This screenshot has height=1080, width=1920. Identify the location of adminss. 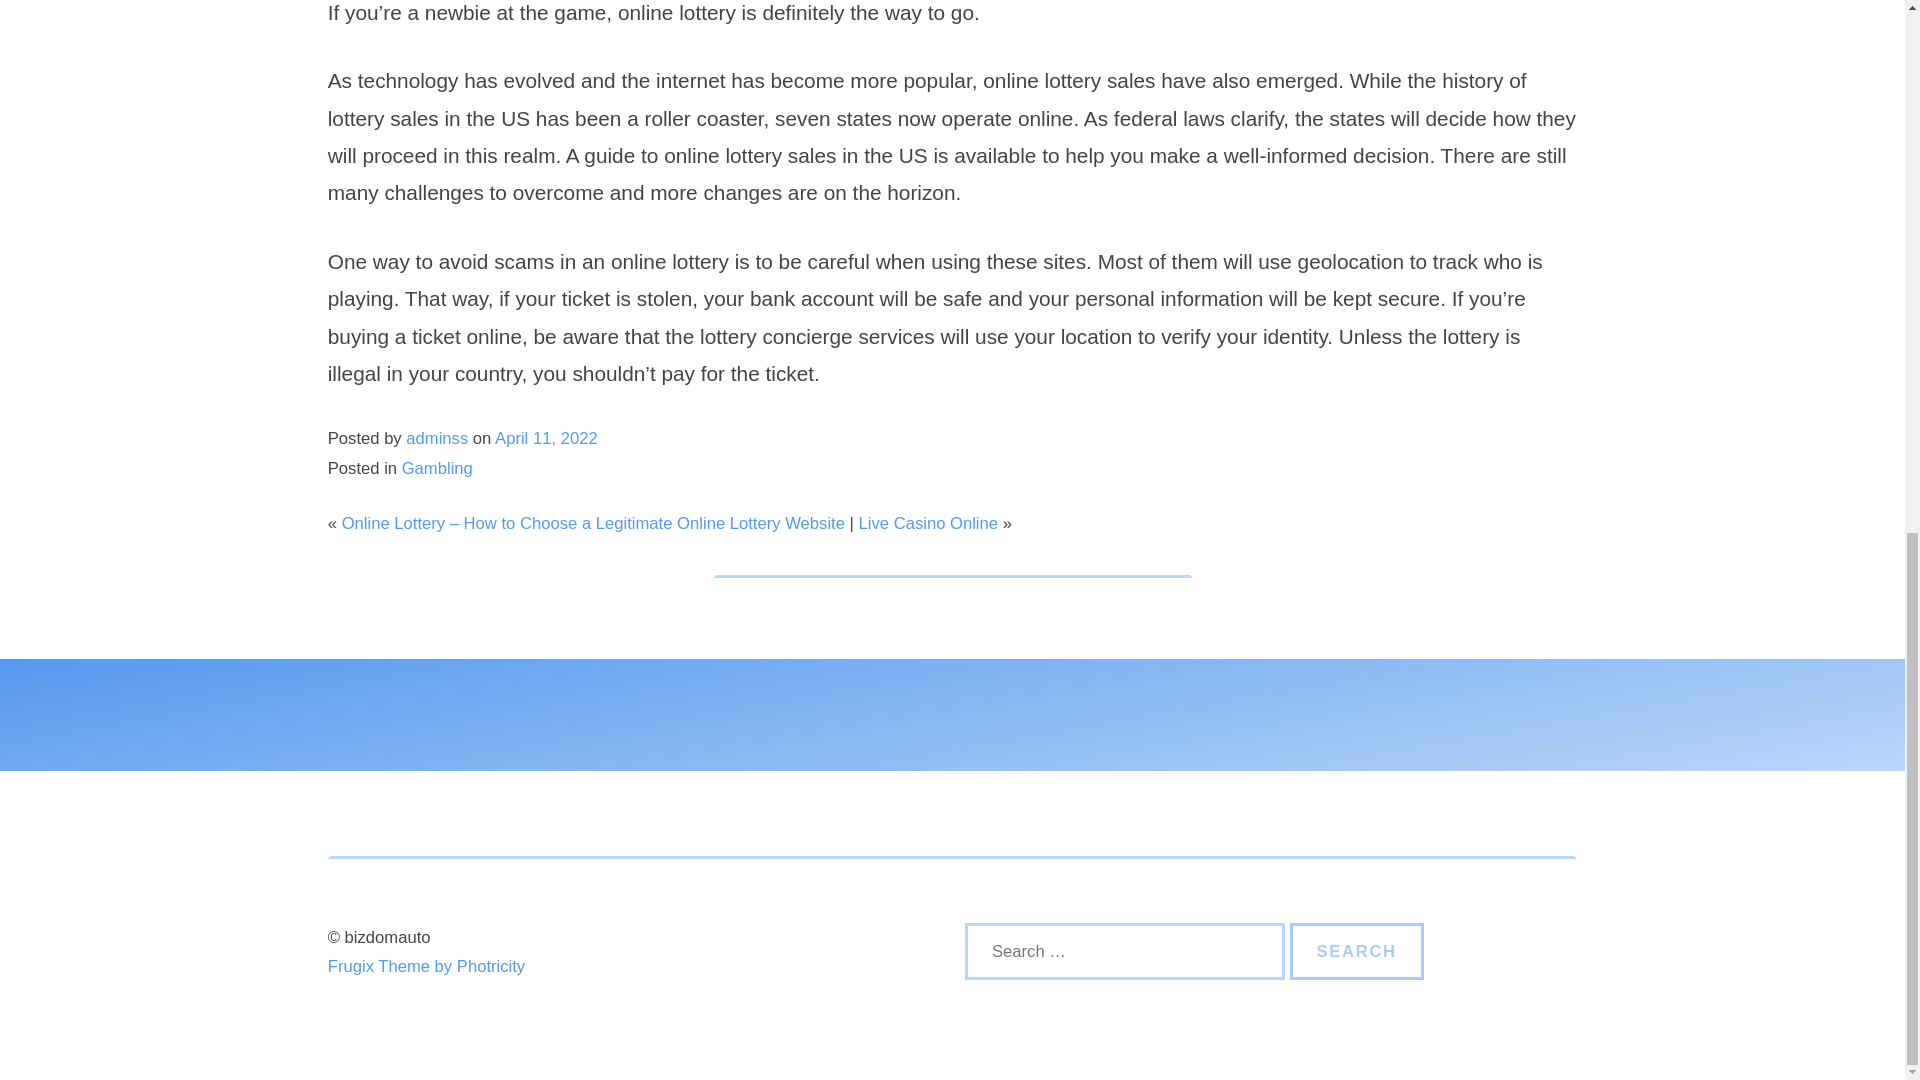
(436, 438).